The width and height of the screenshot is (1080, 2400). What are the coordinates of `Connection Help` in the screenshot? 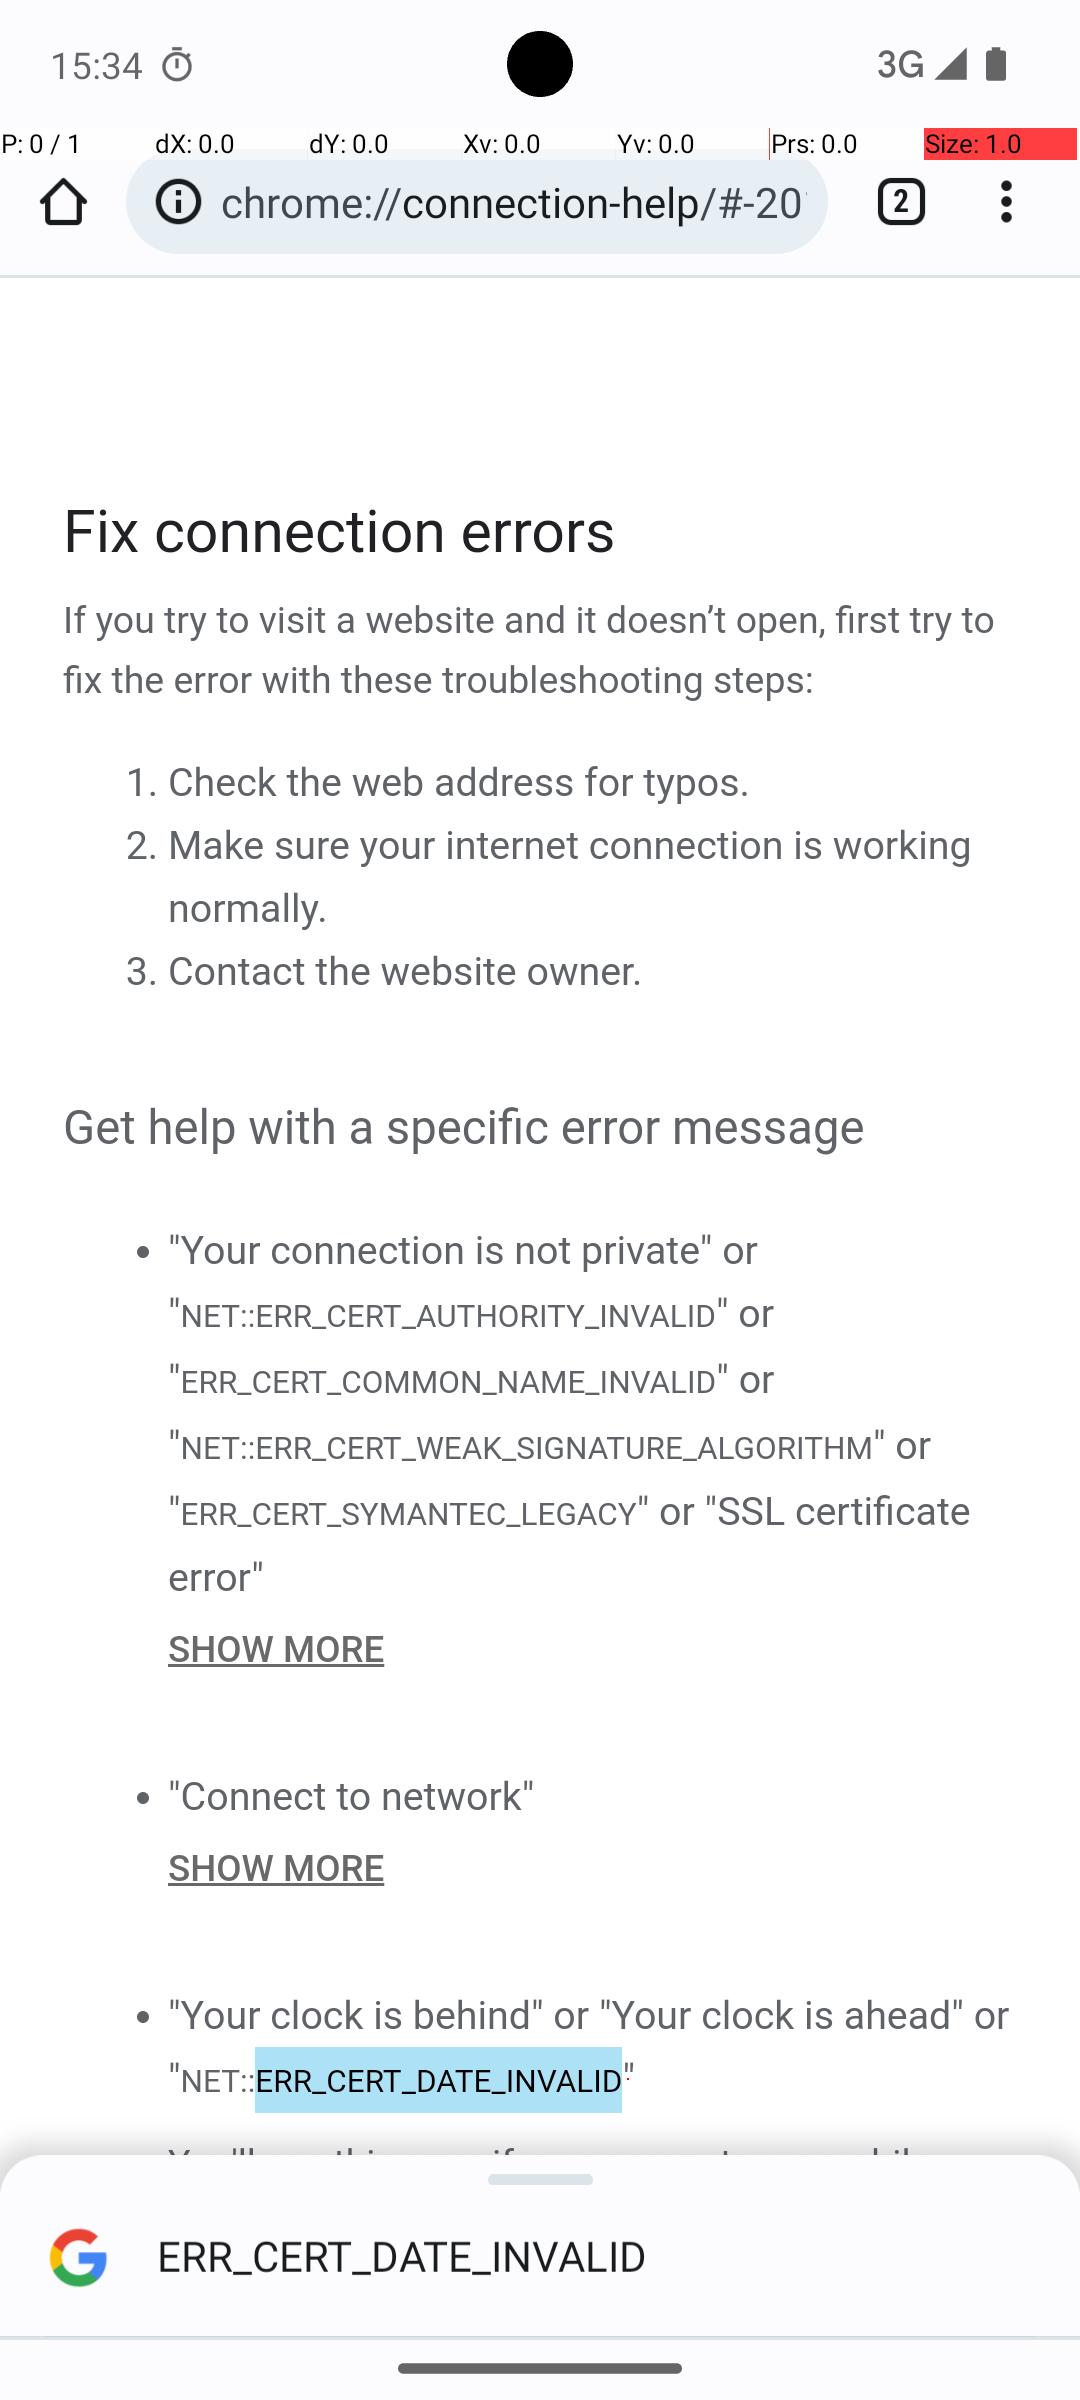 It's located at (542, 1244).